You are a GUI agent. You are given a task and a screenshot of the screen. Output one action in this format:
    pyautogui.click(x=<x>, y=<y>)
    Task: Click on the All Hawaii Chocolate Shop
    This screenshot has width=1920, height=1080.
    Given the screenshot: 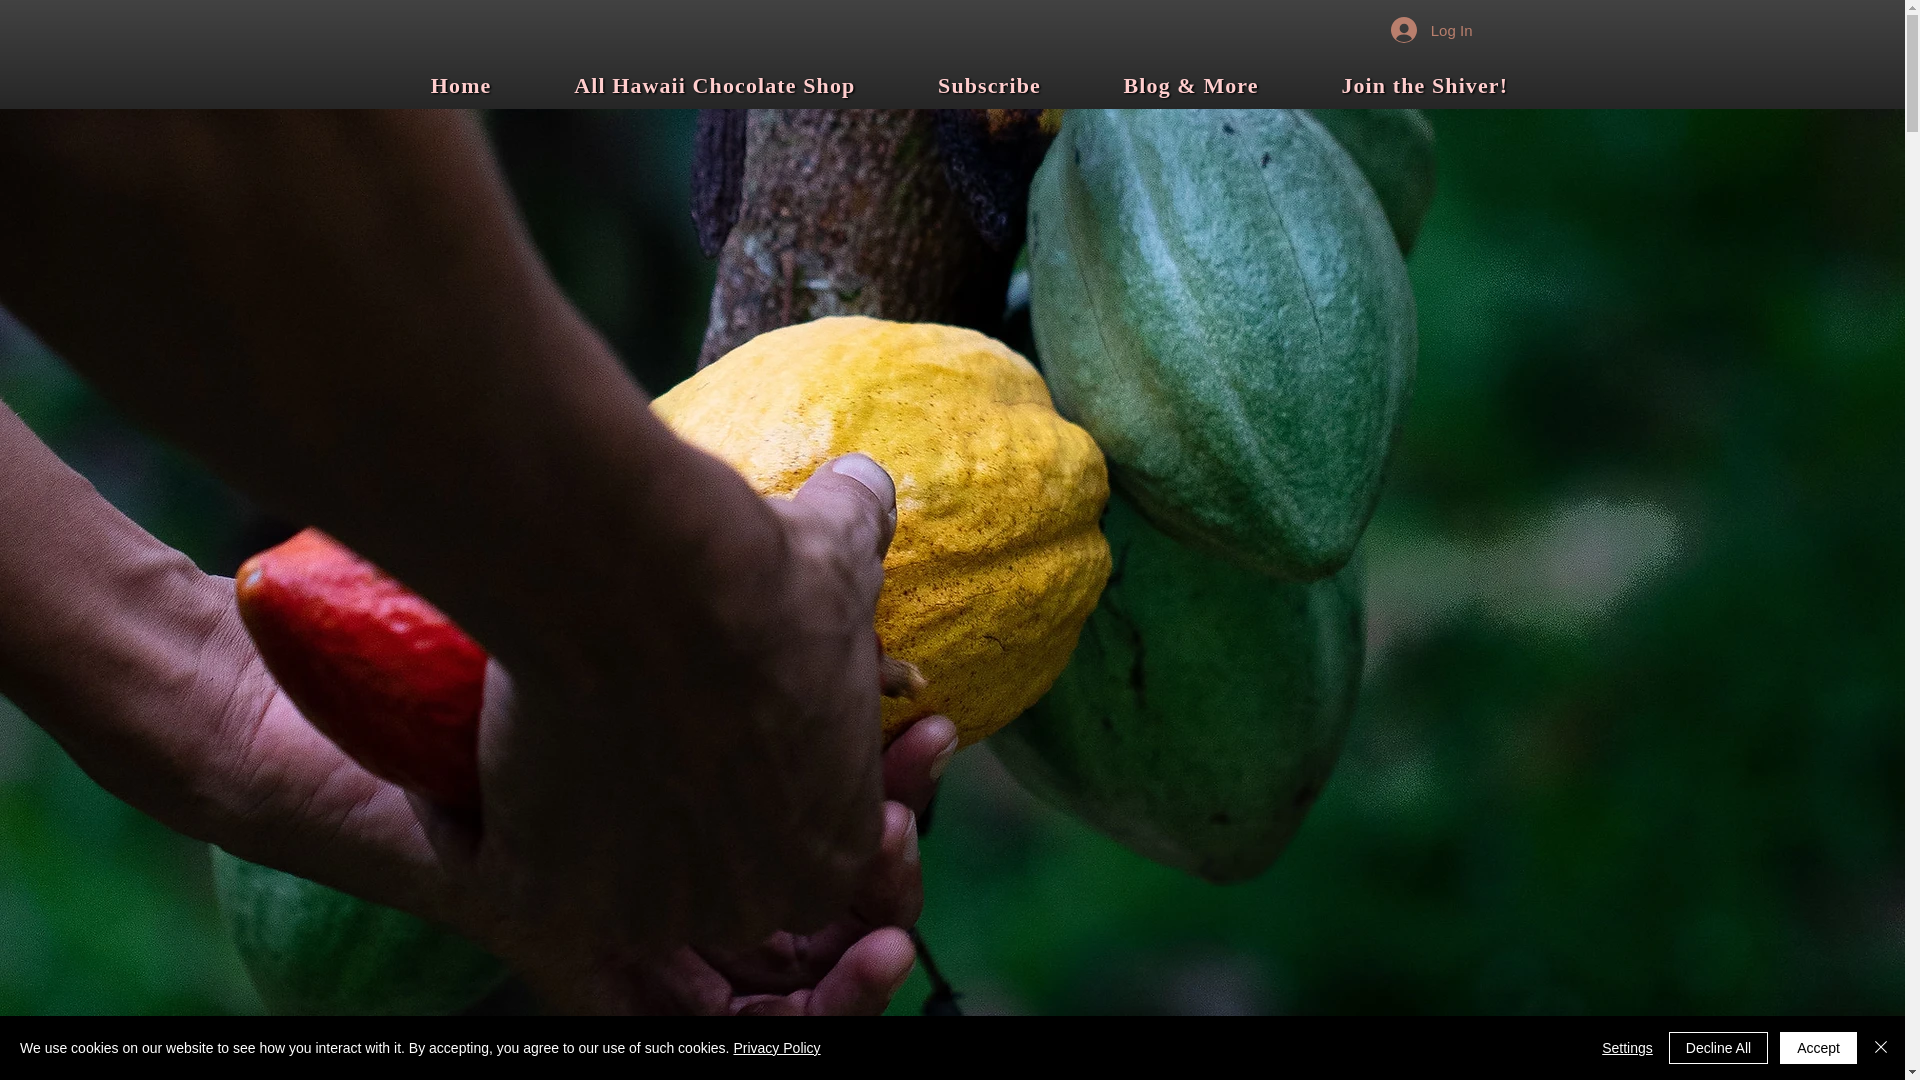 What is the action you would take?
    pyautogui.click(x=714, y=86)
    